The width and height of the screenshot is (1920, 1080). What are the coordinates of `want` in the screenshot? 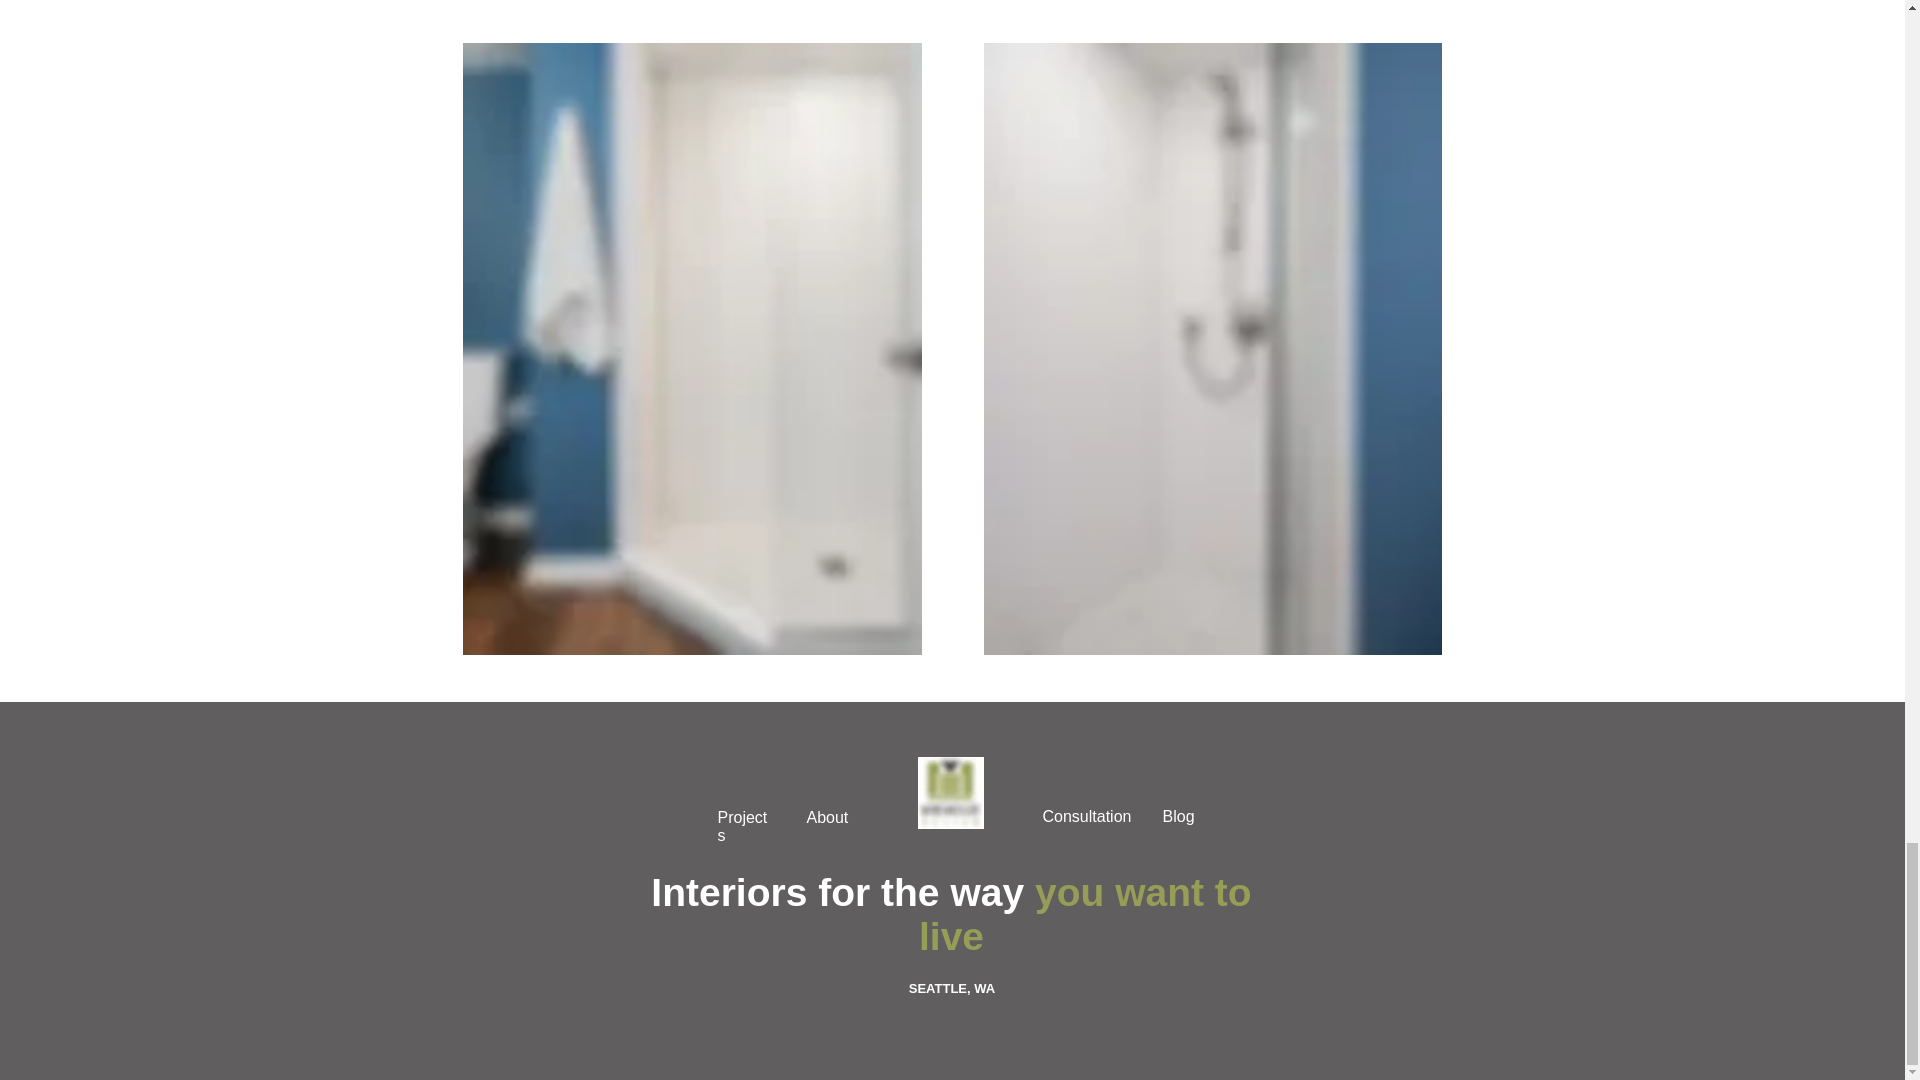 It's located at (1159, 892).